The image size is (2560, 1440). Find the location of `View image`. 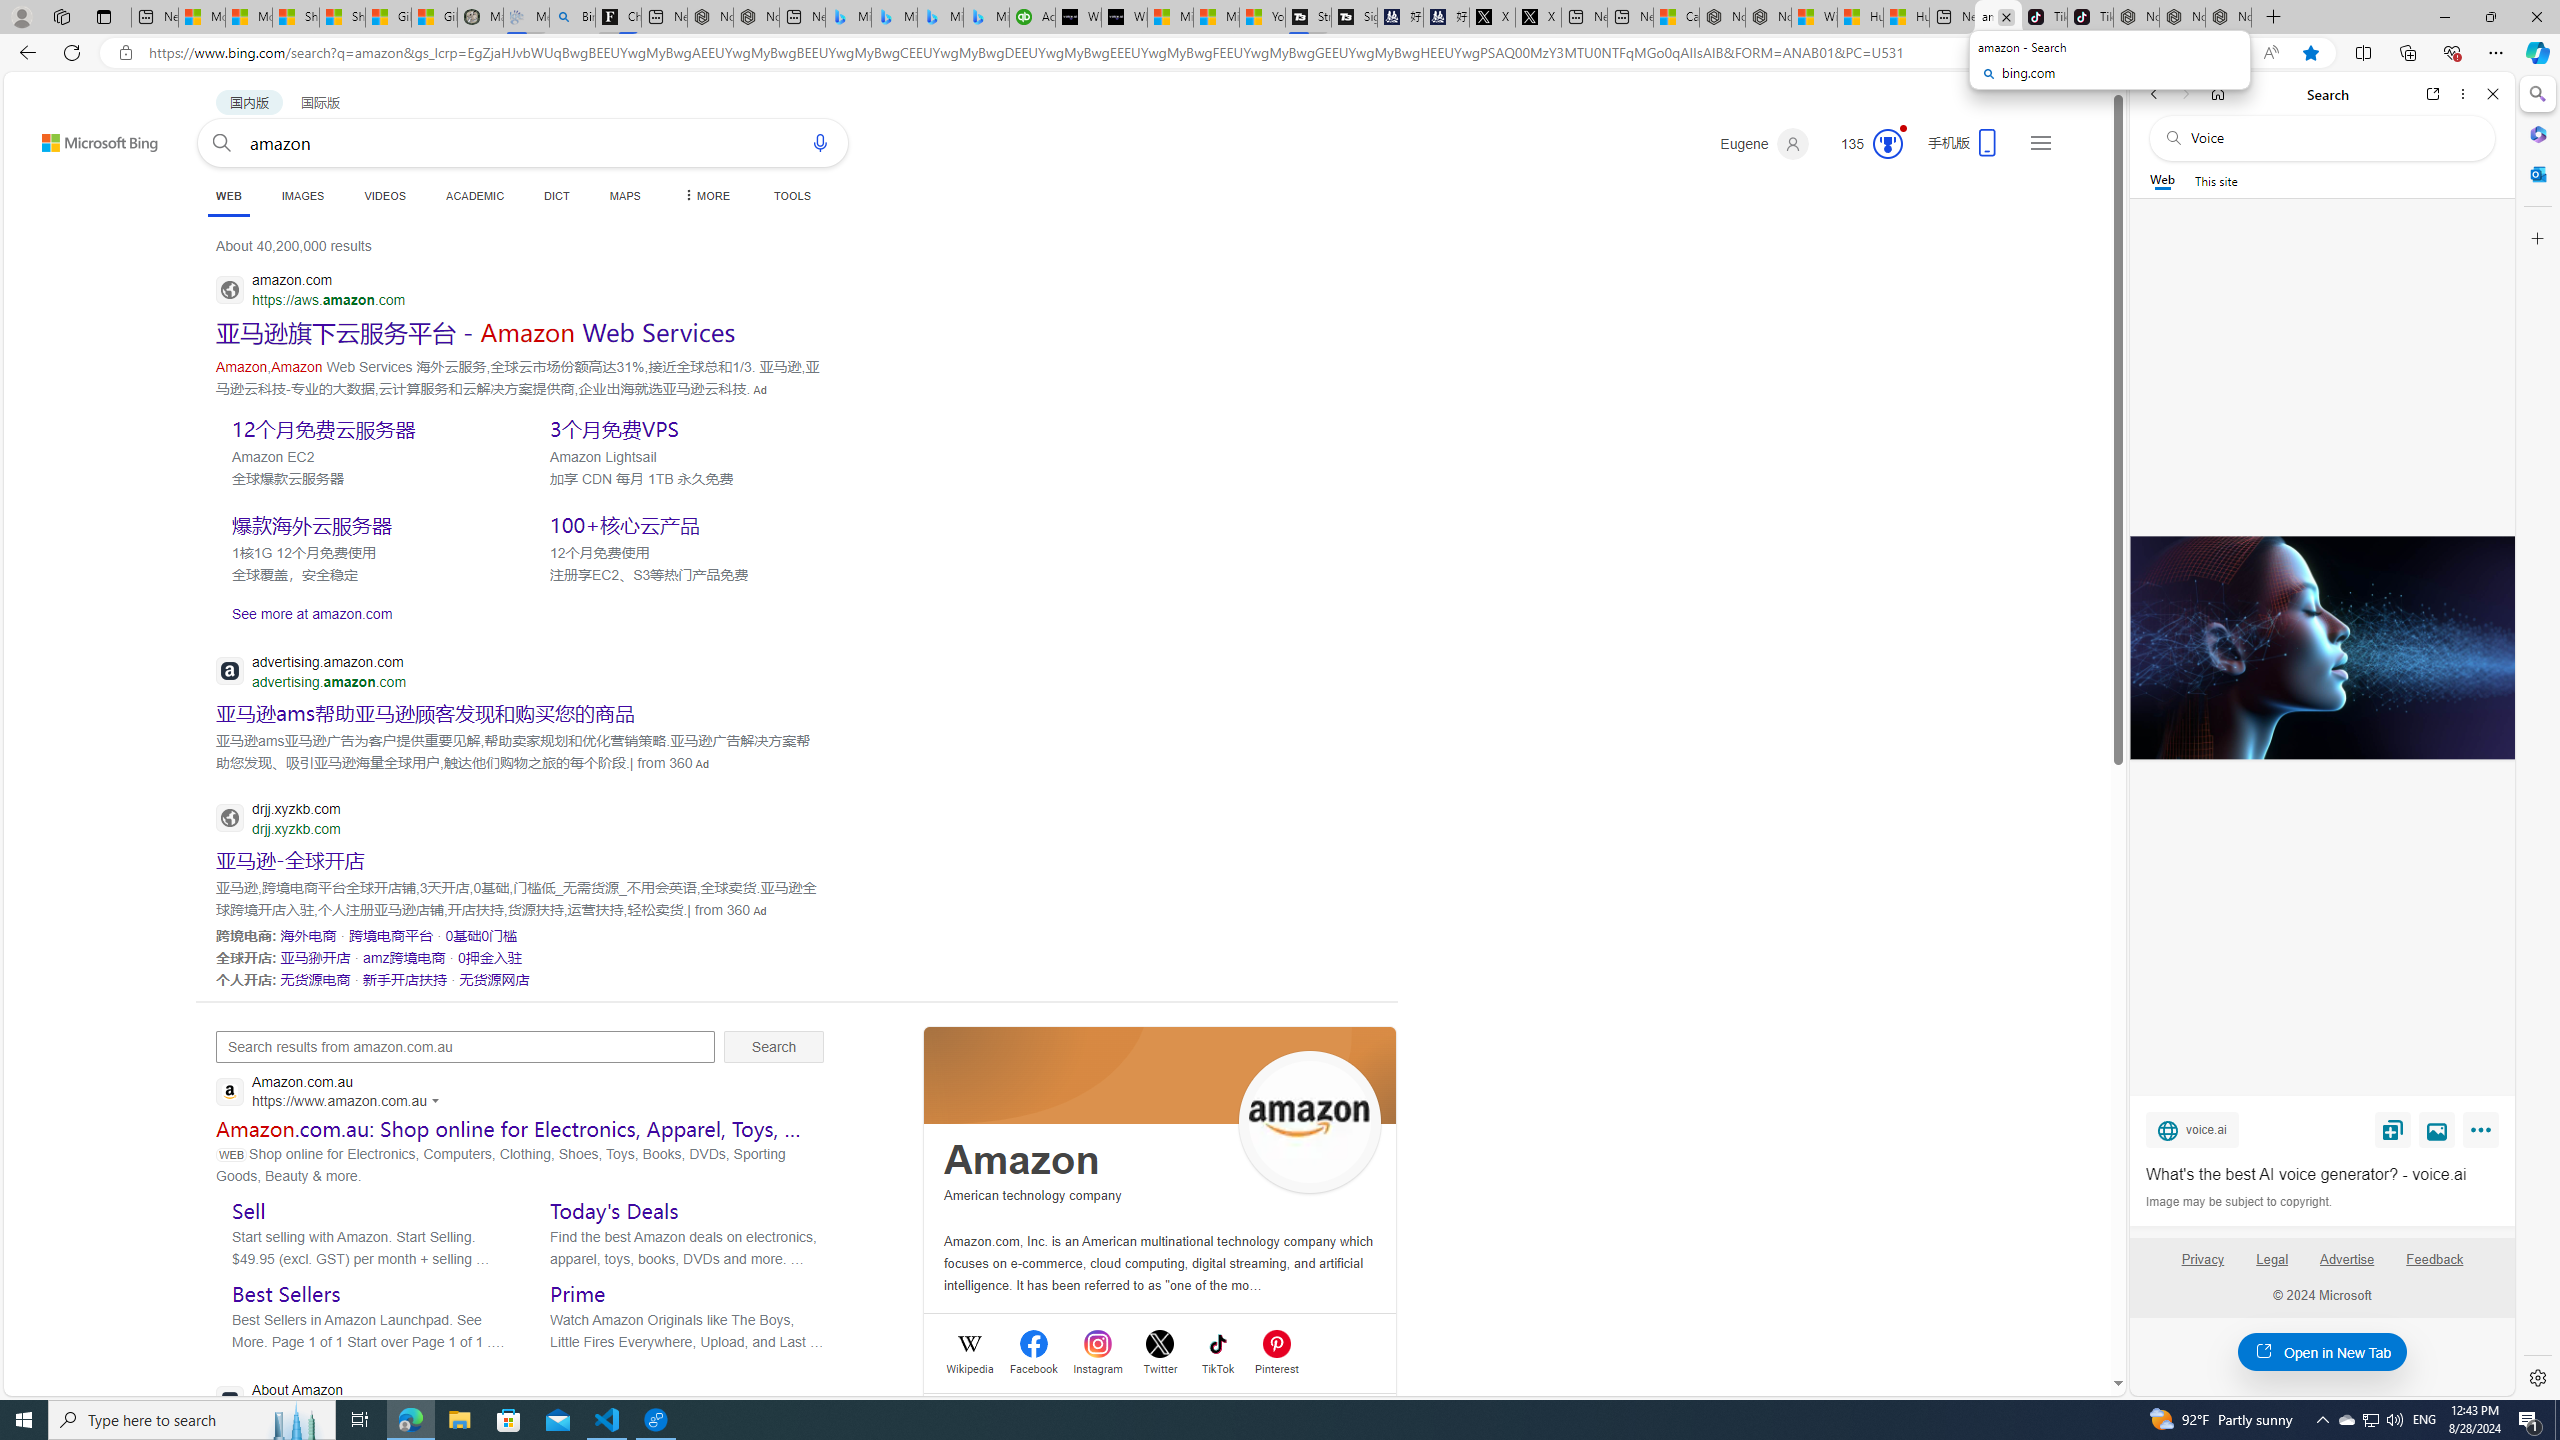

View image is located at coordinates (2437, 1129).